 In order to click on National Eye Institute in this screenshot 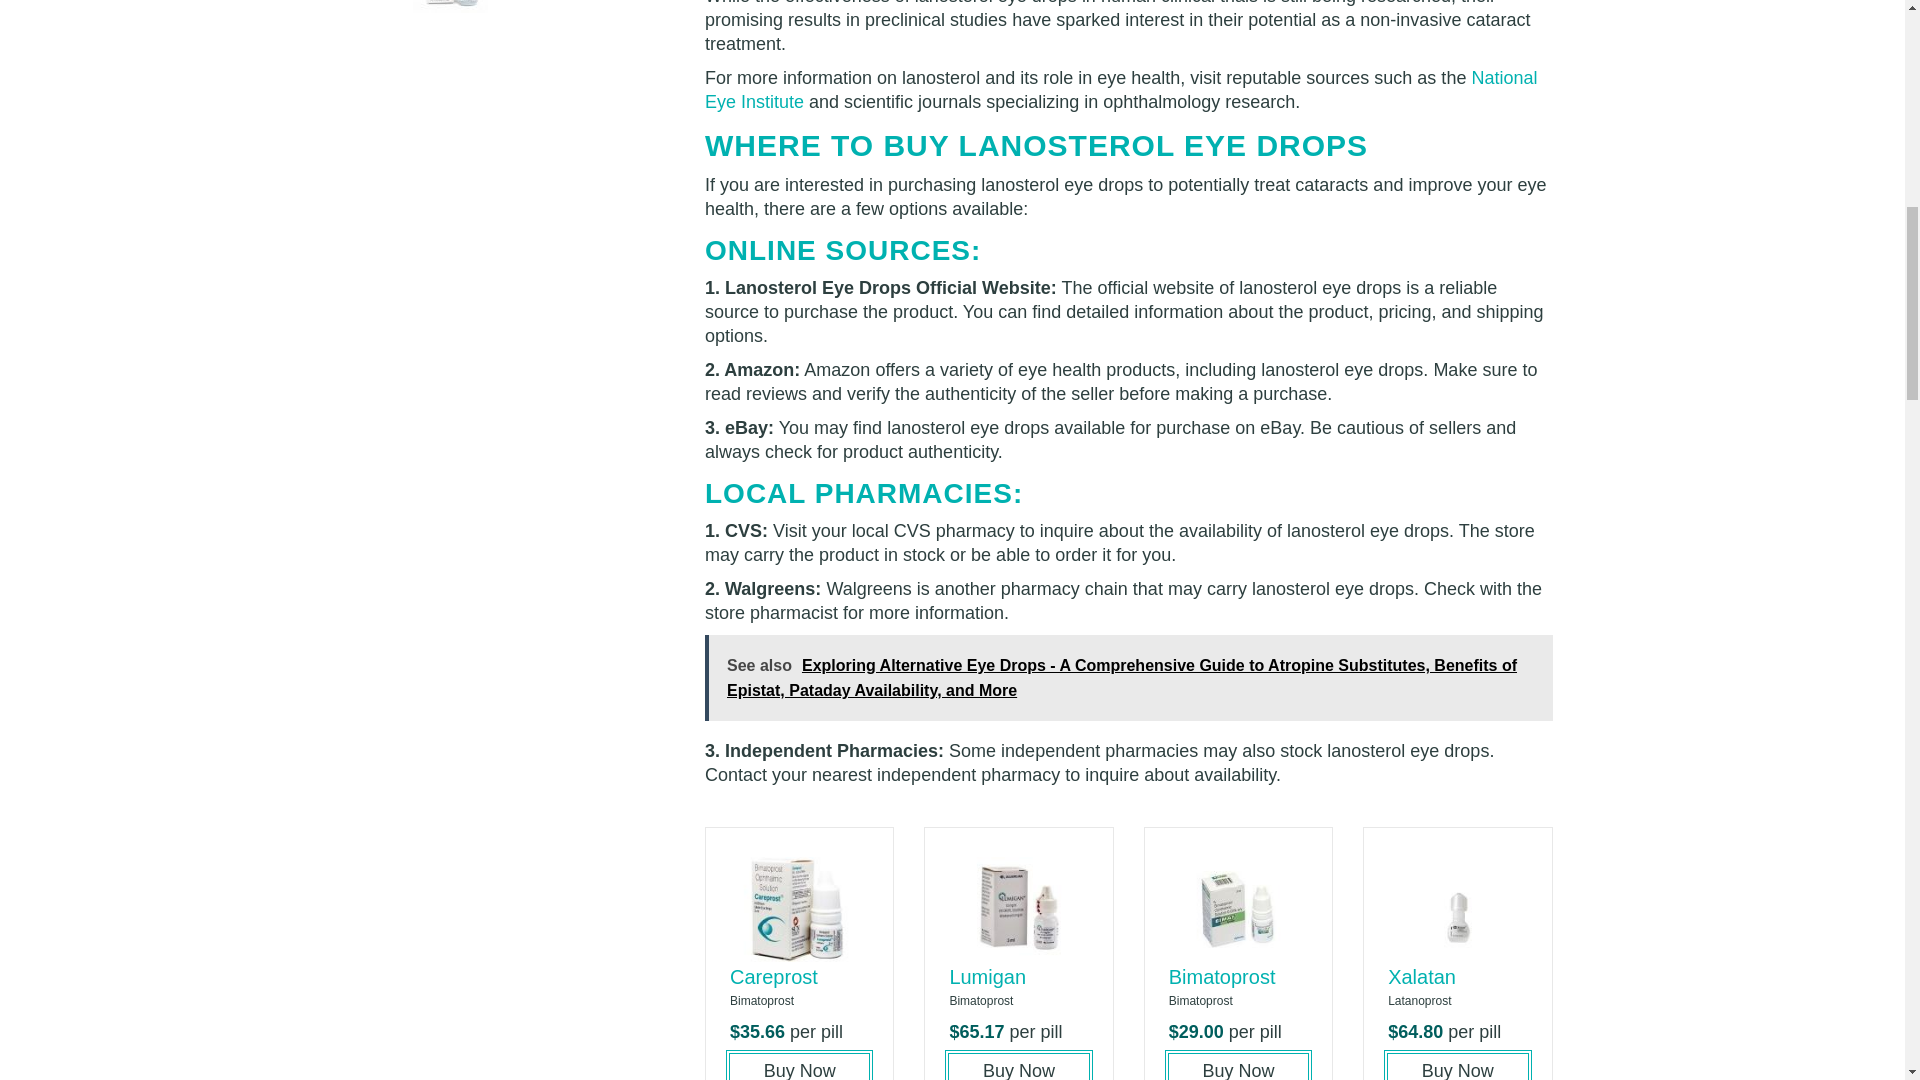, I will do `click(1120, 90)`.